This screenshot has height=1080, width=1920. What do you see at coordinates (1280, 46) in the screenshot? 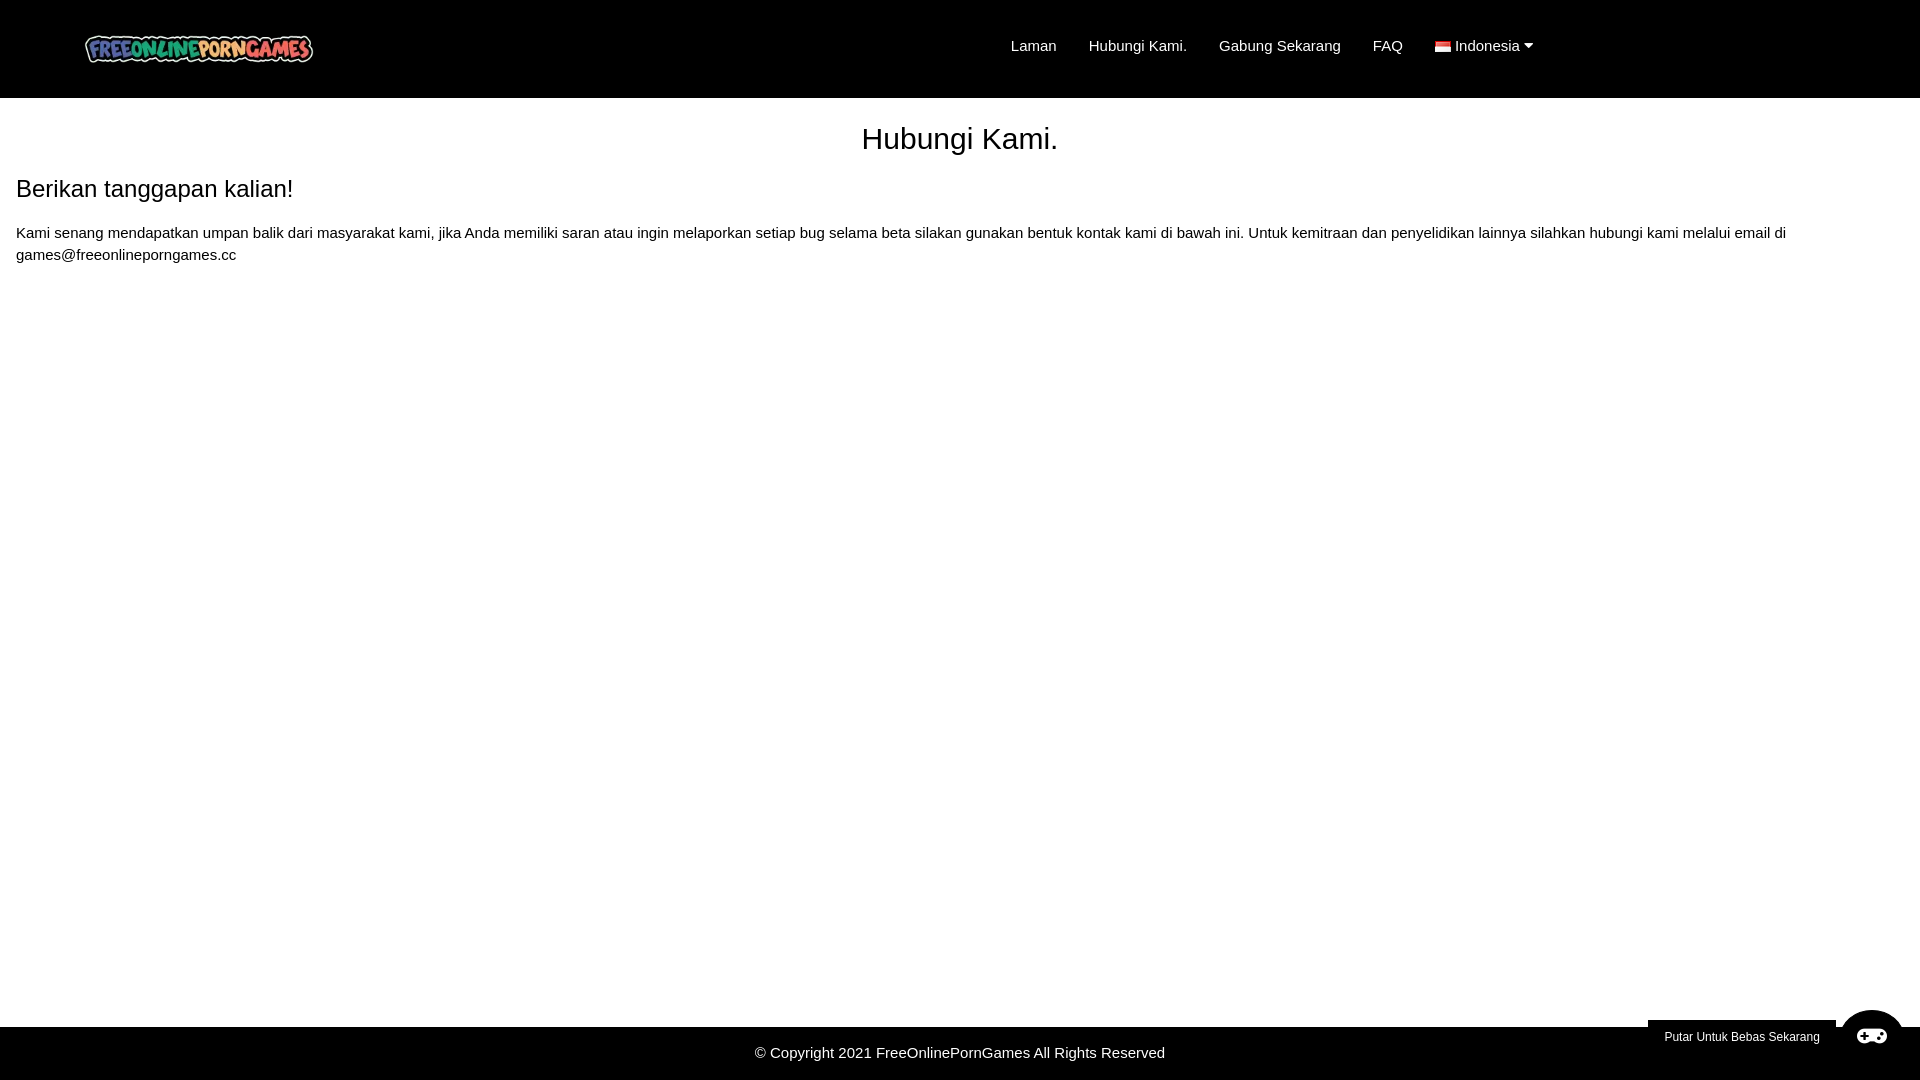
I see `Gabung Sekarang` at bounding box center [1280, 46].